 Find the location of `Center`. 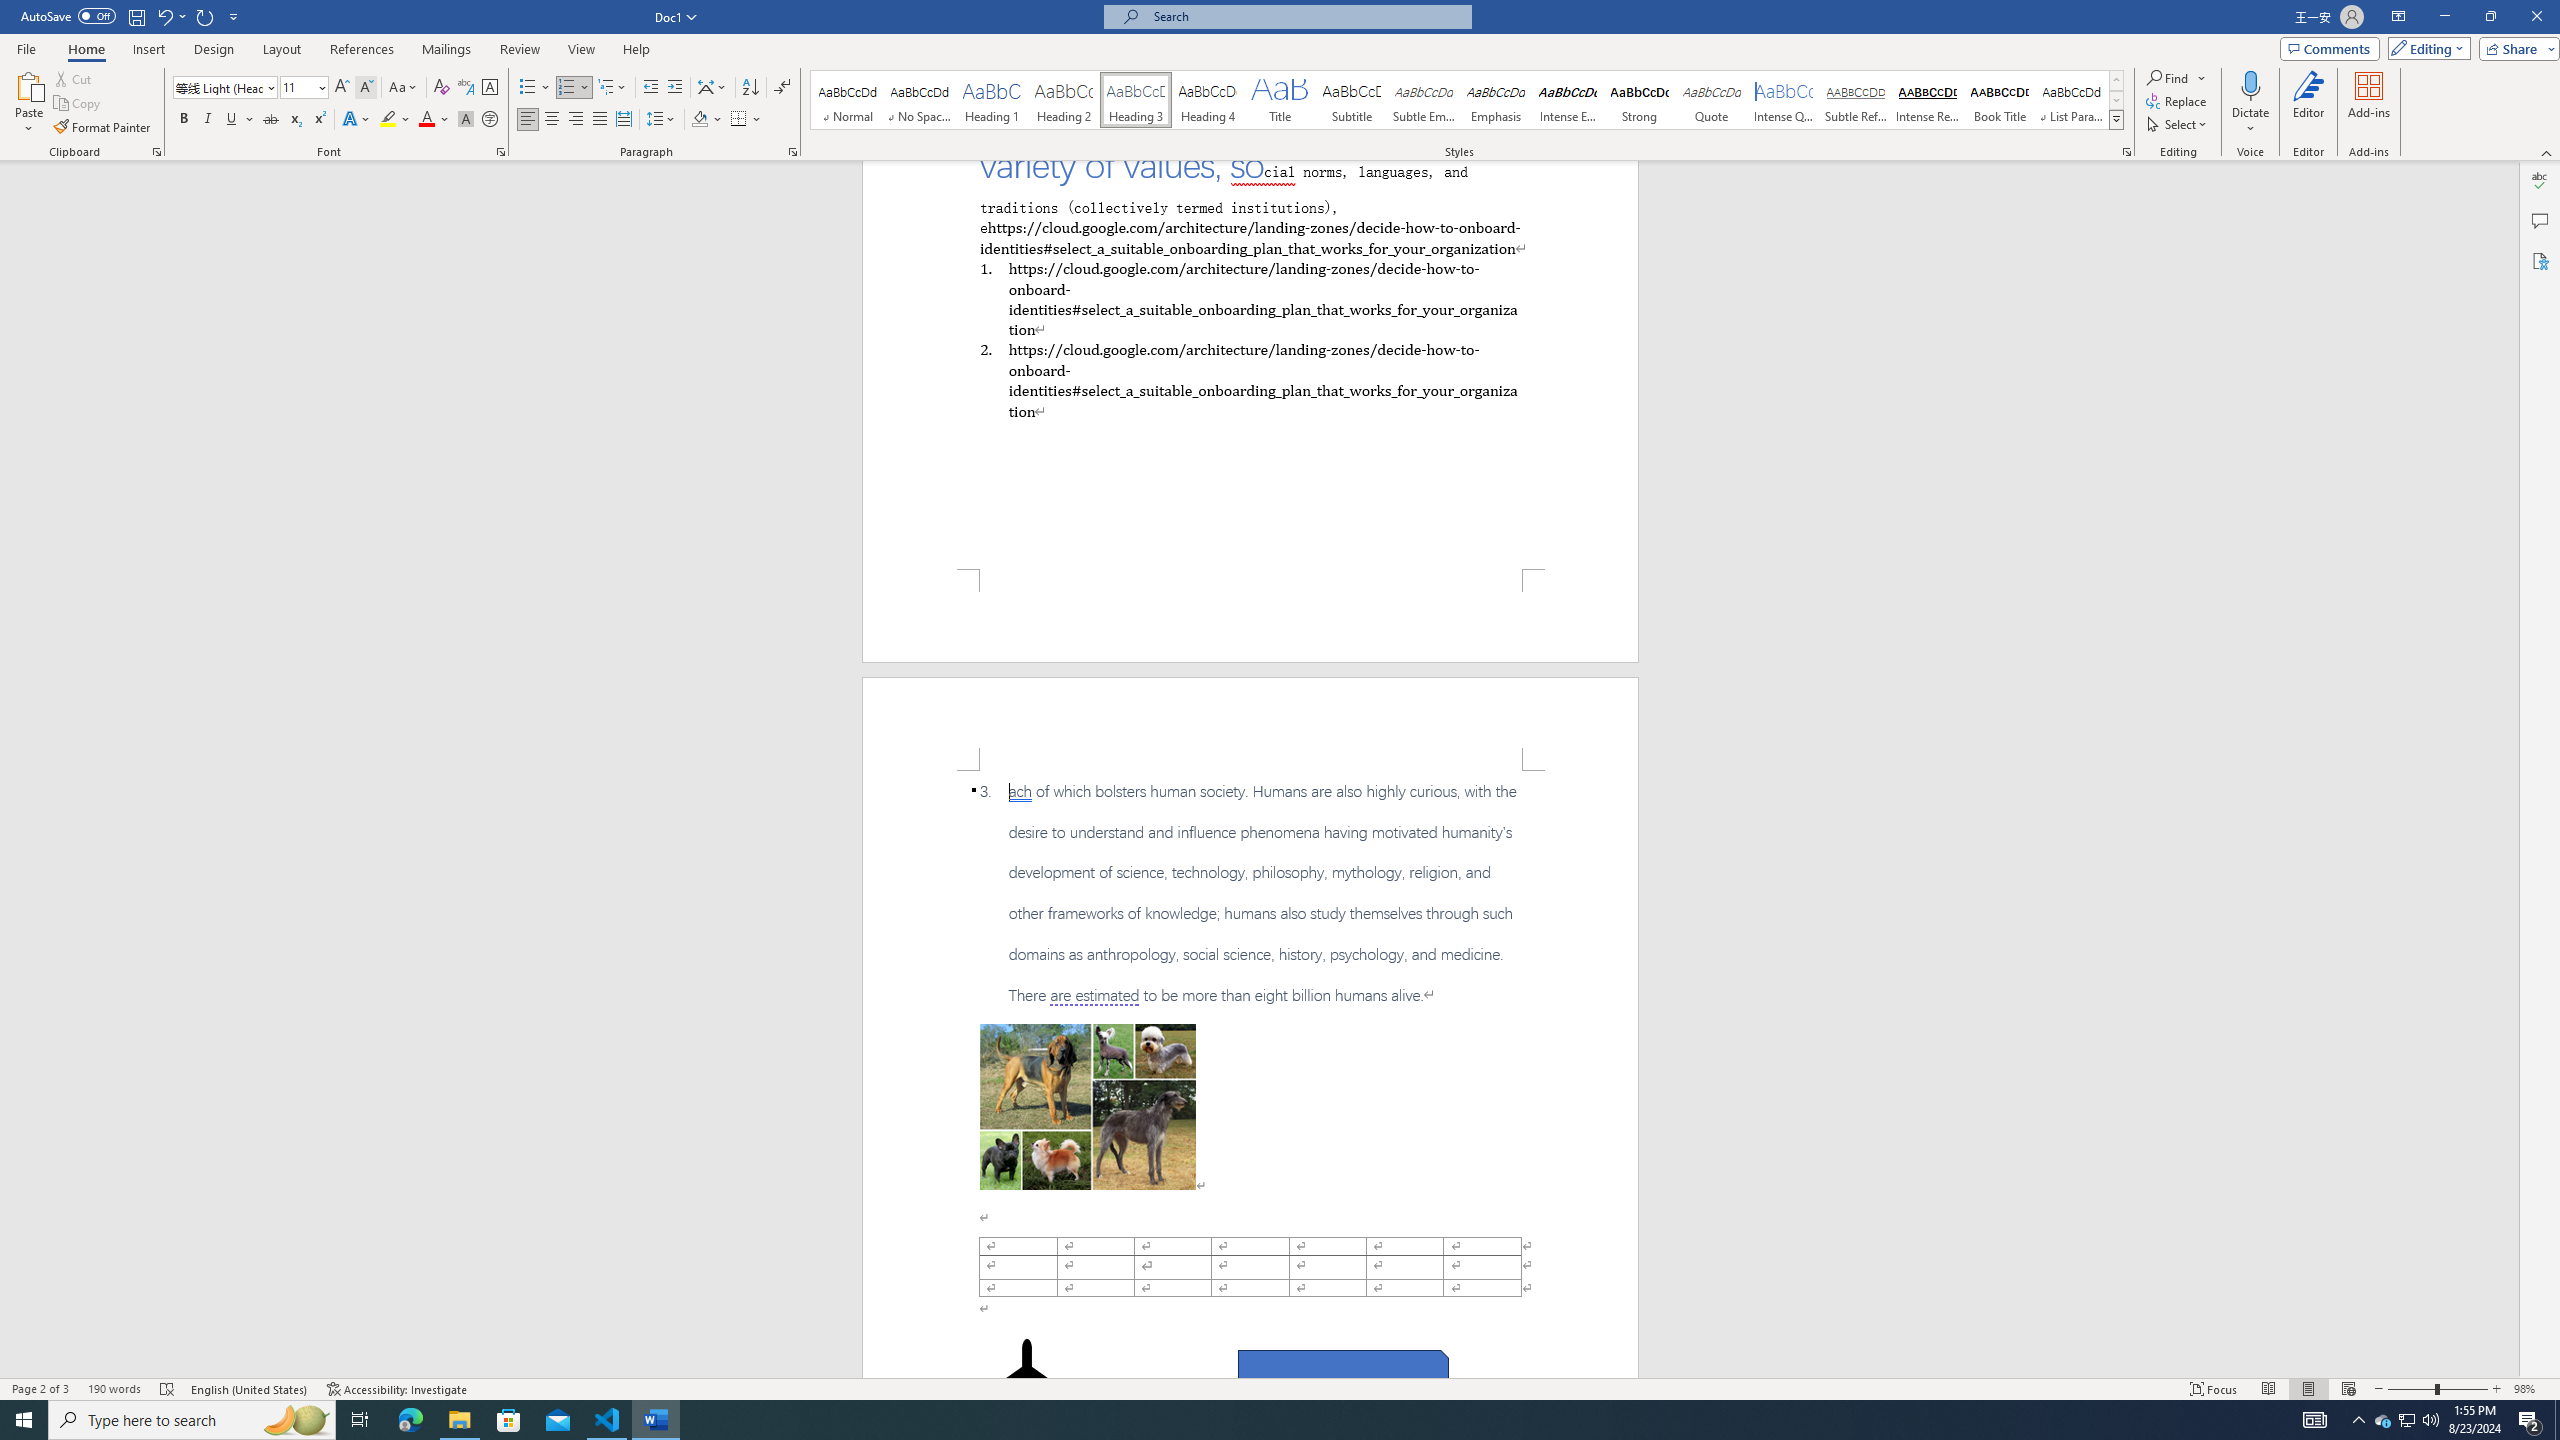

Center is located at coordinates (552, 120).